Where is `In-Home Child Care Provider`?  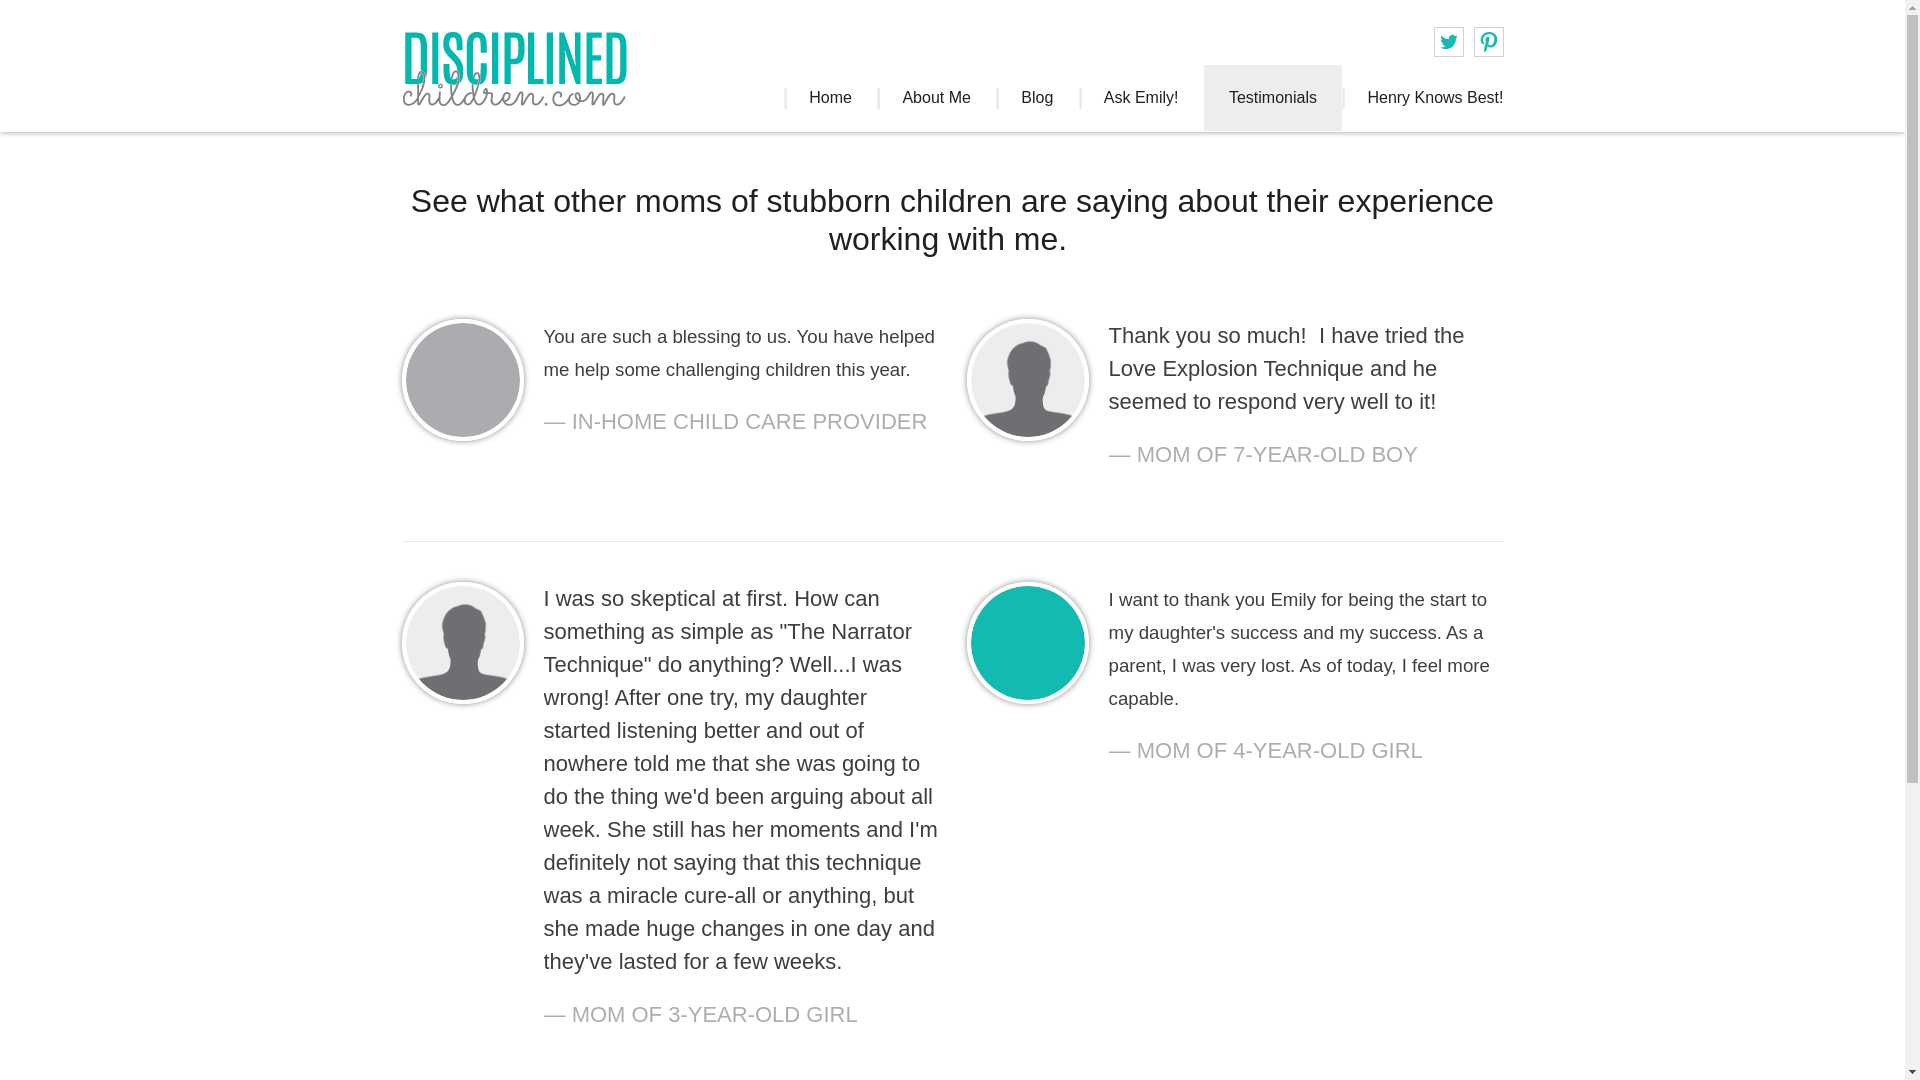 In-Home Child Care Provider is located at coordinates (740, 446).